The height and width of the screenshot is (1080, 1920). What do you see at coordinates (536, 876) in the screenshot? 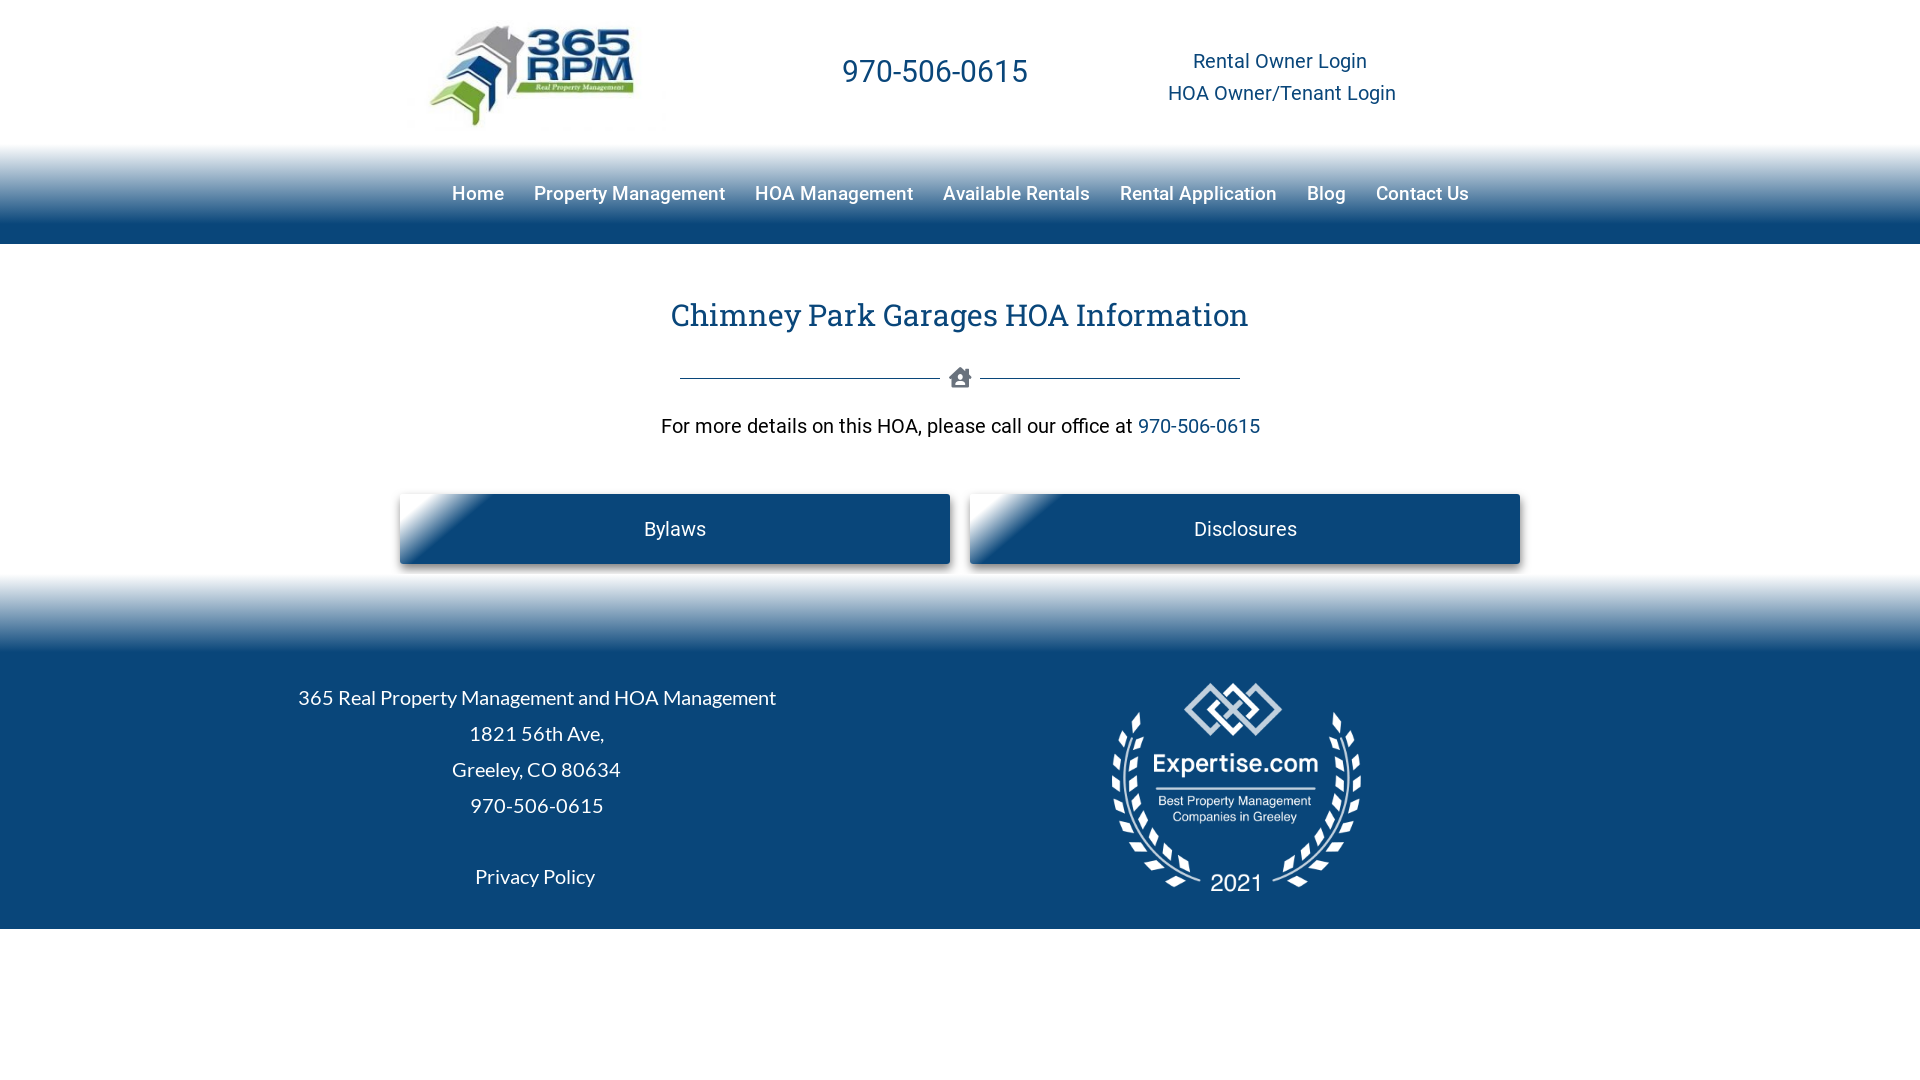
I see `Privacy Policy ` at bounding box center [536, 876].